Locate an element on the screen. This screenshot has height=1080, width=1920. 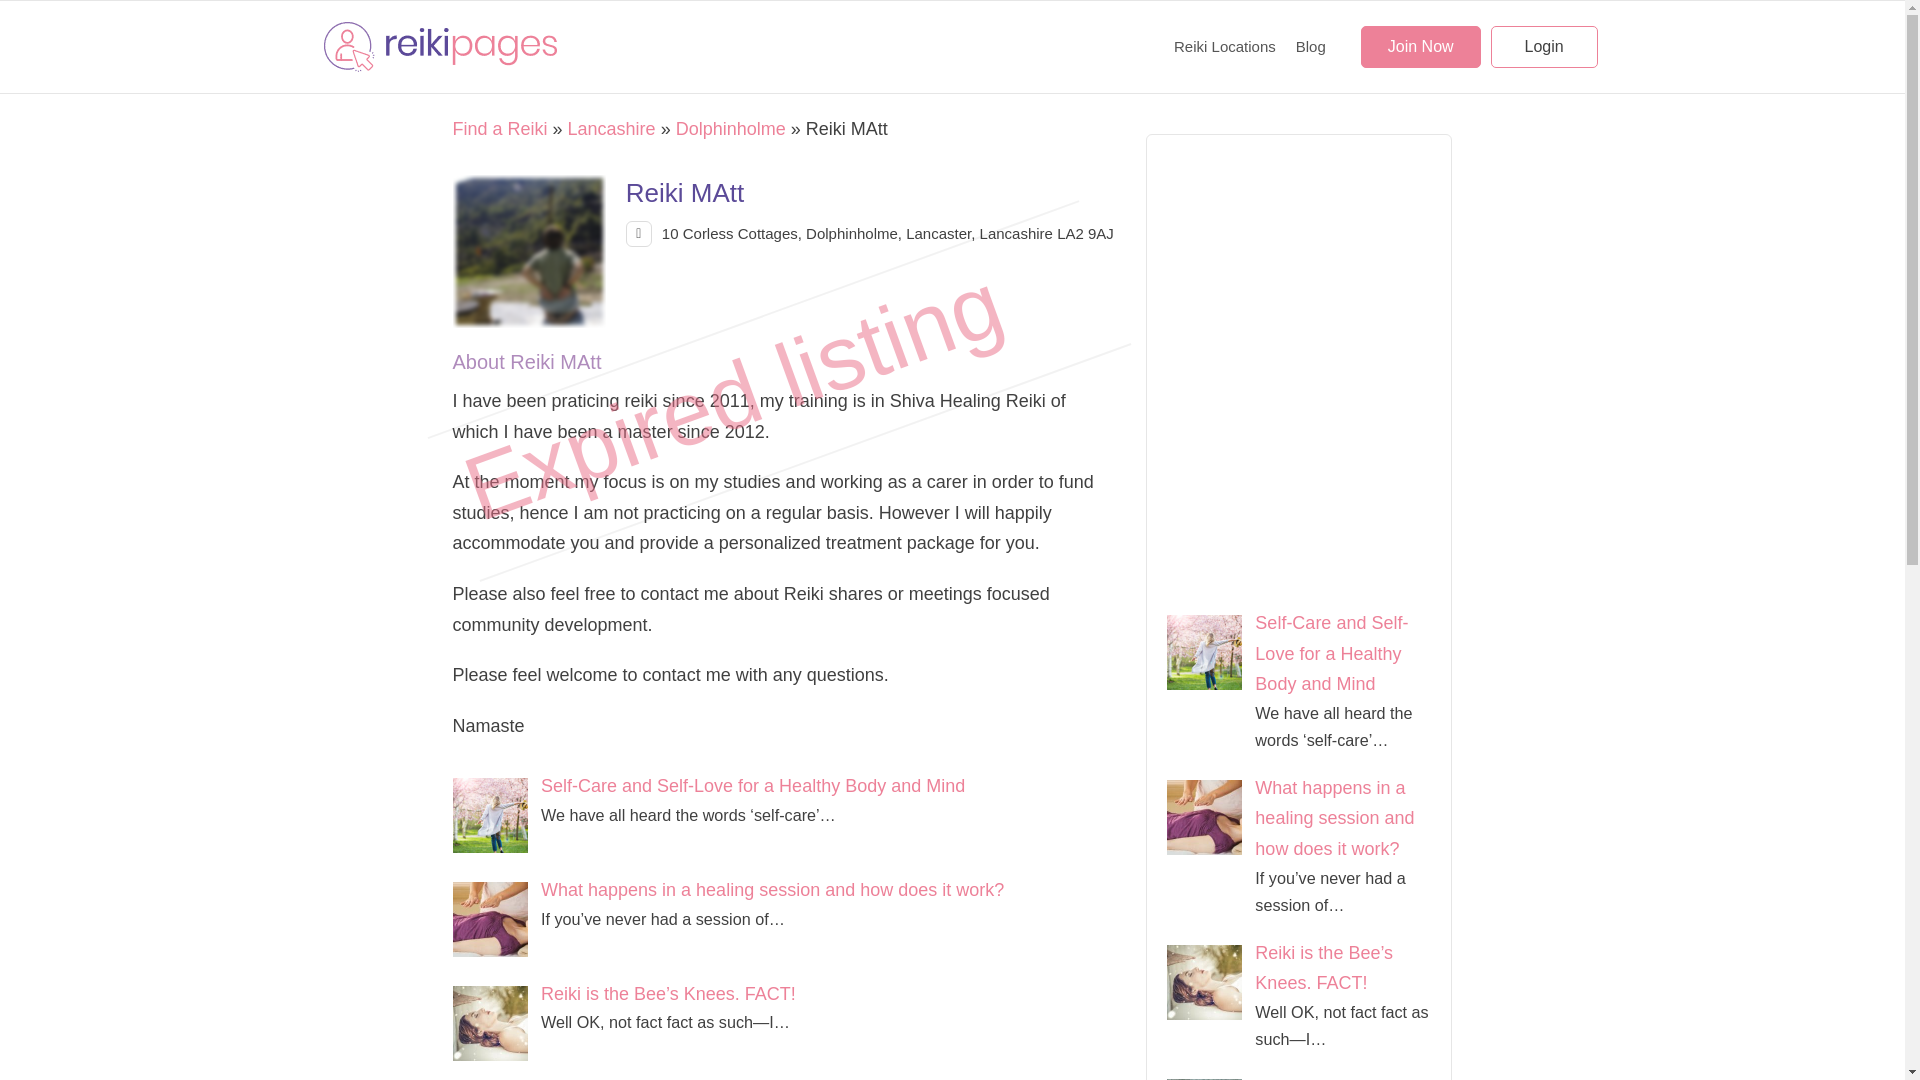
Self-Care and Self-Love for a Healthy Body and Mind is located at coordinates (496, 818).